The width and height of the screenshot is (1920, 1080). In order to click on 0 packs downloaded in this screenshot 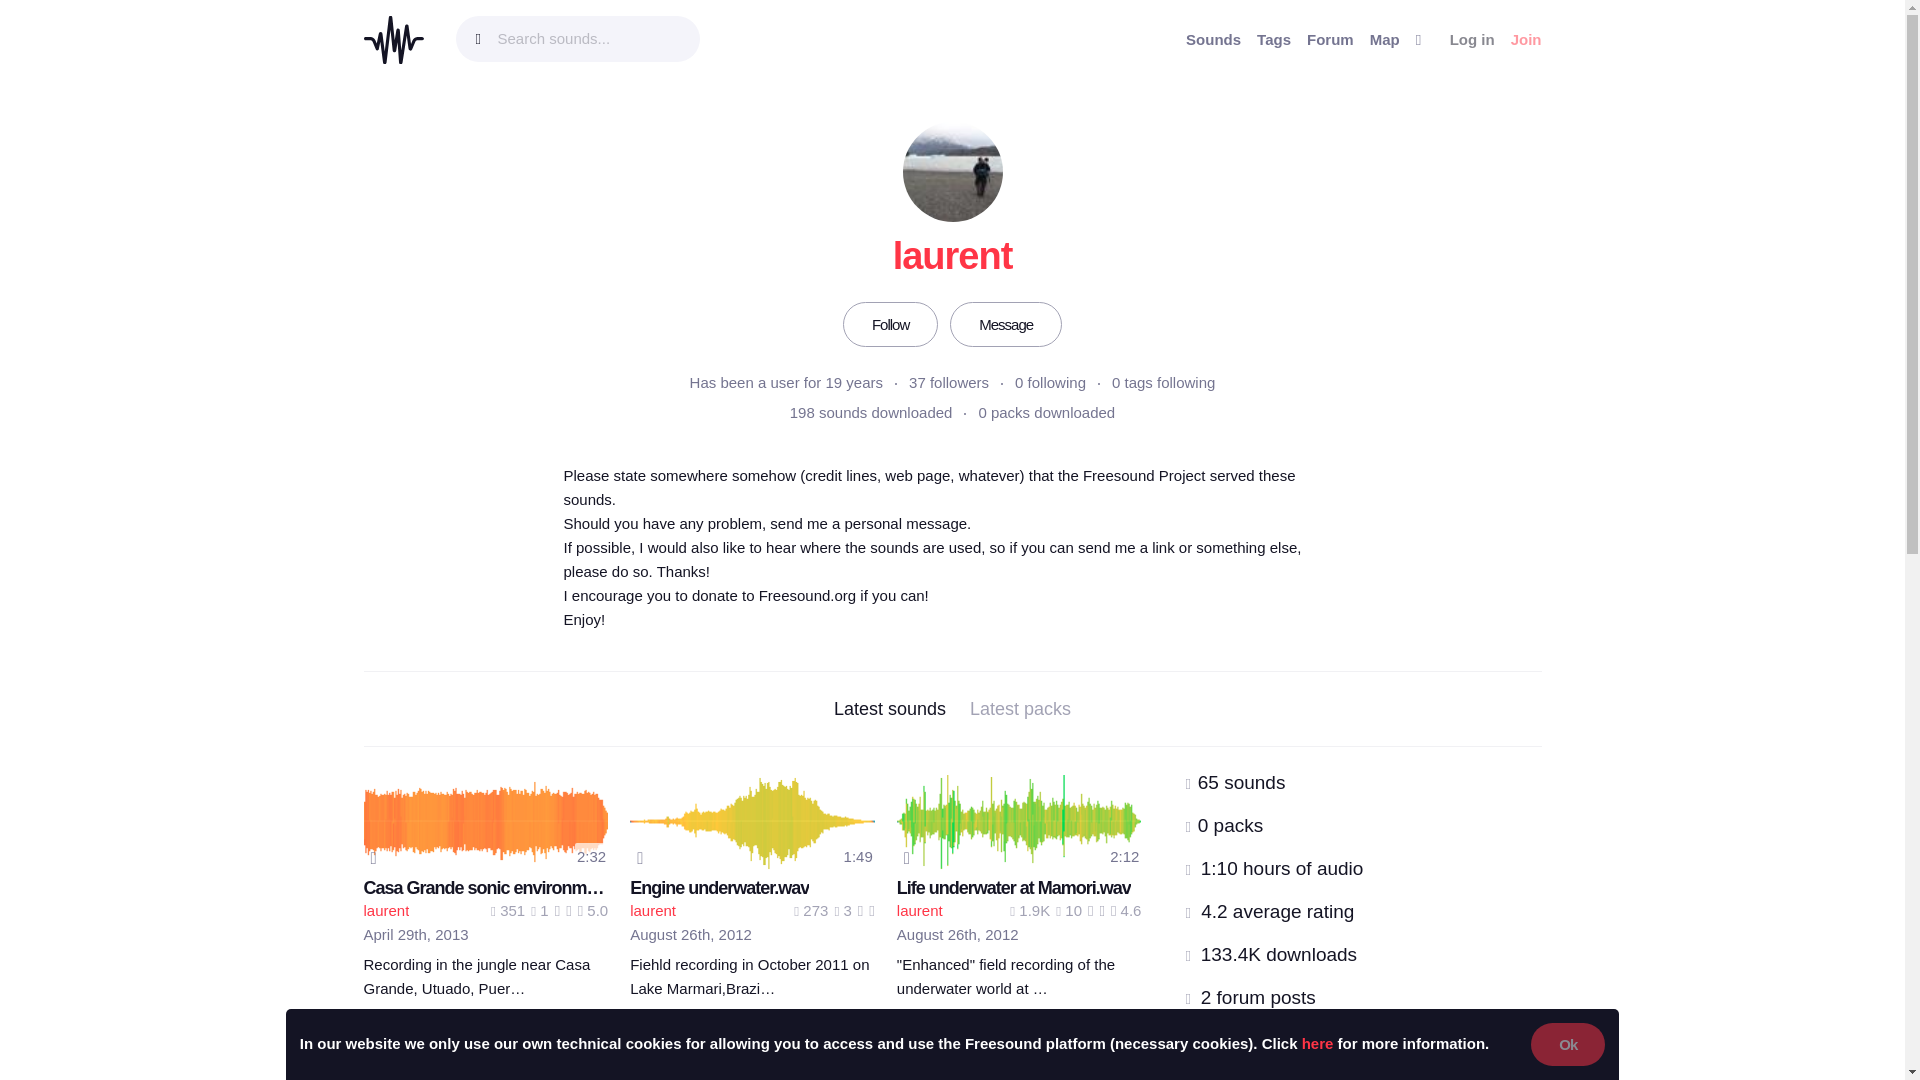, I will do `click(1046, 412)`.